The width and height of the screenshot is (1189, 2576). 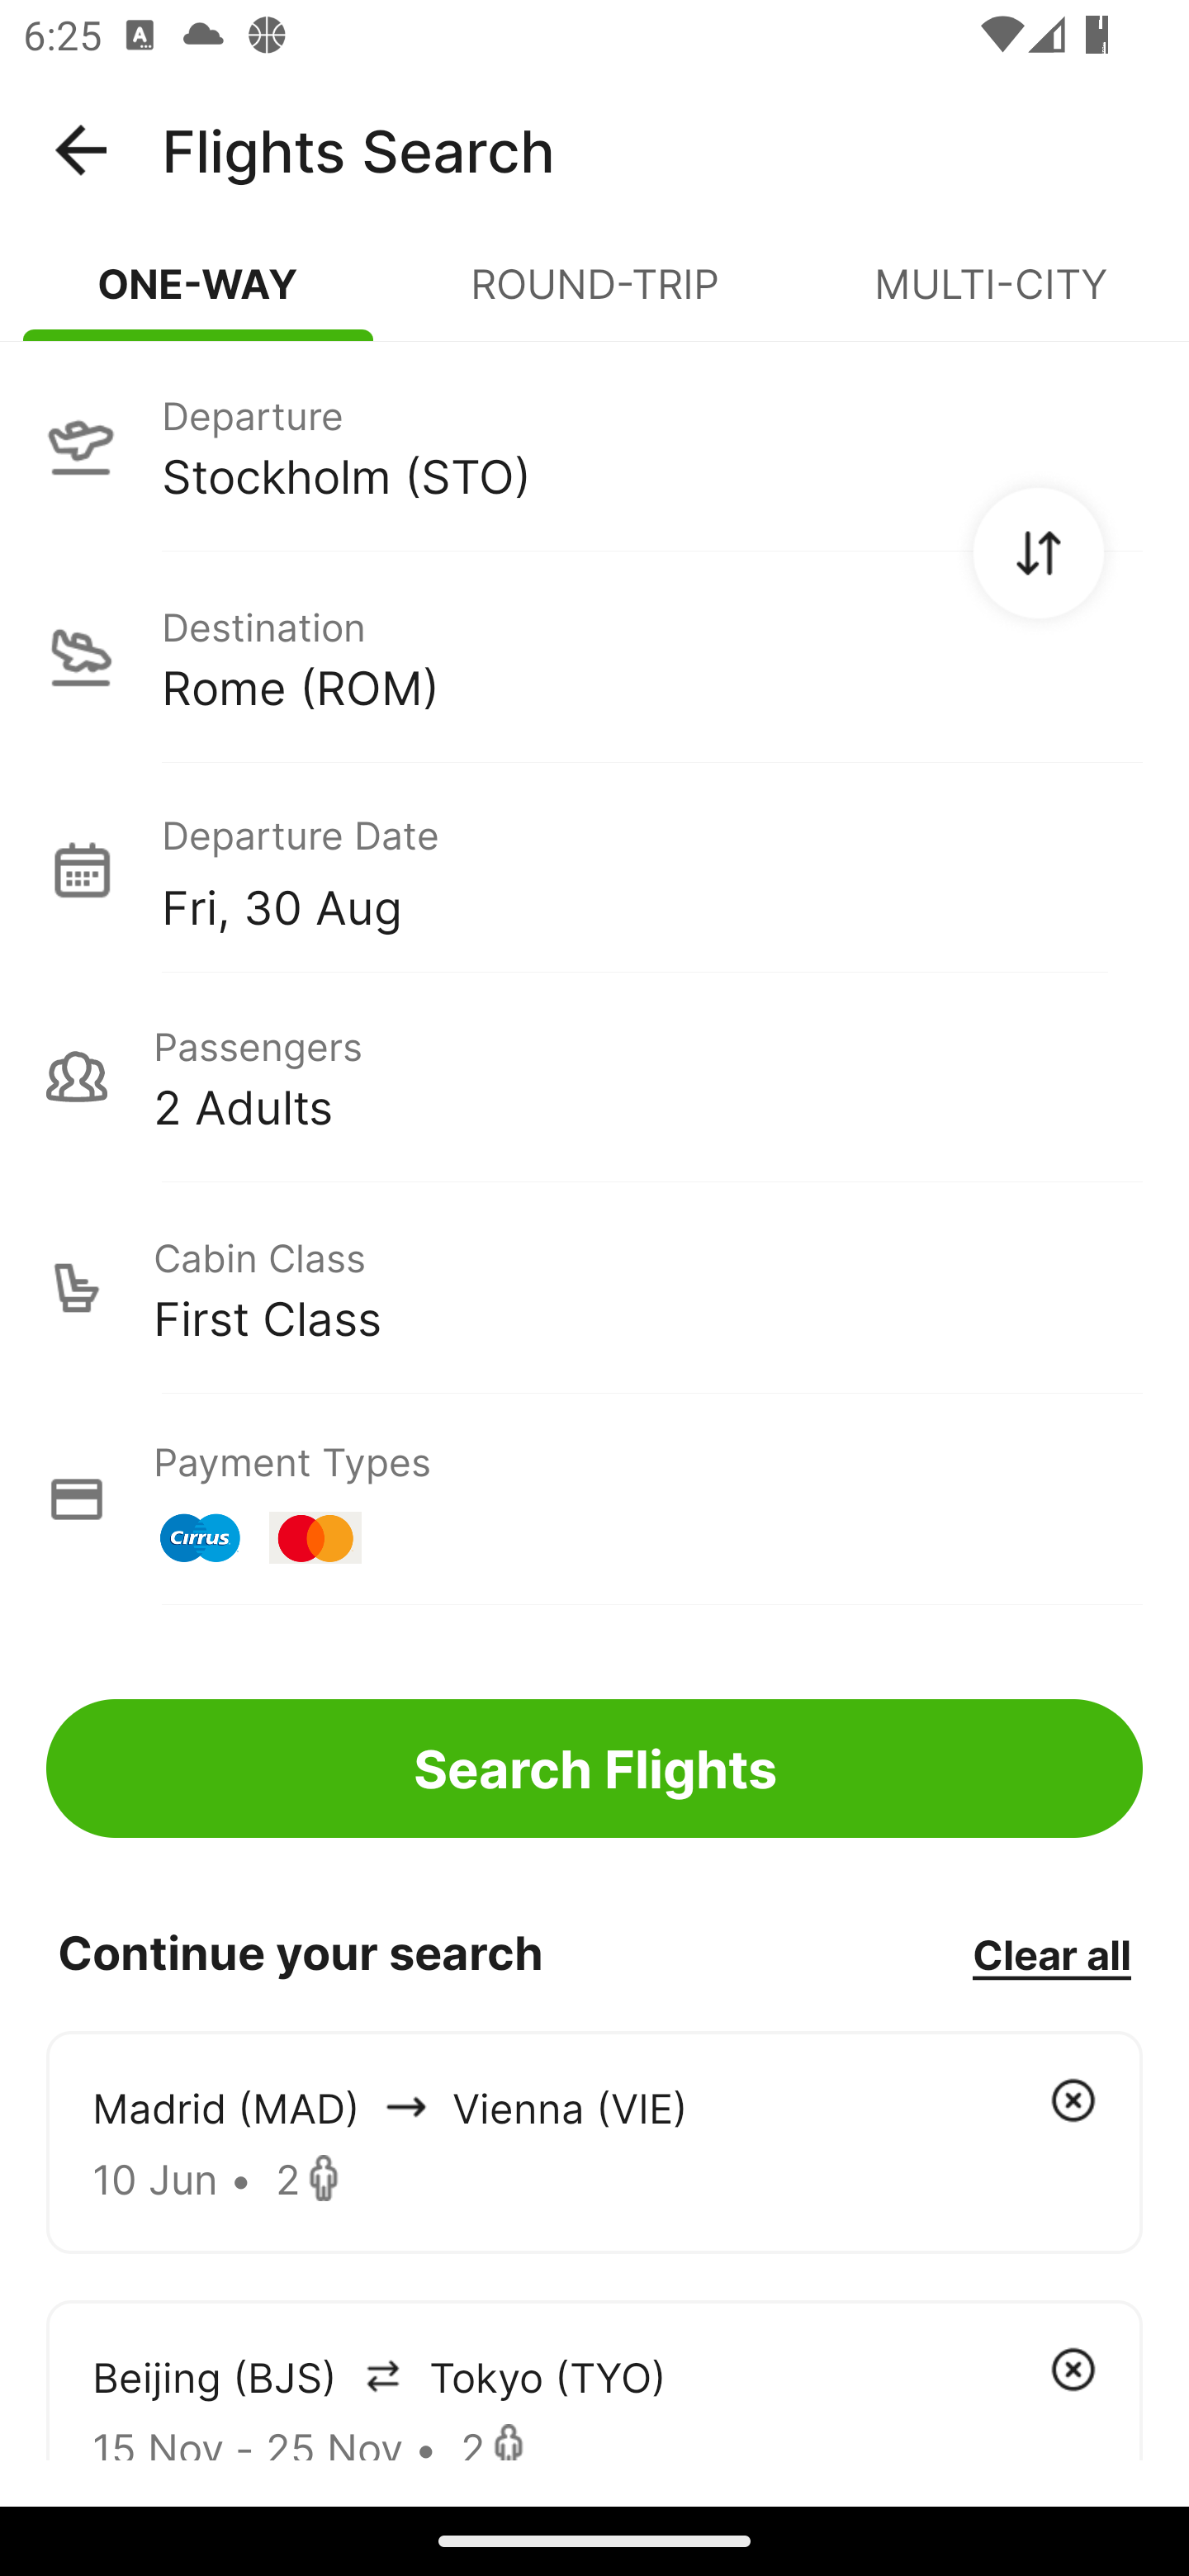 I want to click on Destination Rome (ROM), so click(x=594, y=657).